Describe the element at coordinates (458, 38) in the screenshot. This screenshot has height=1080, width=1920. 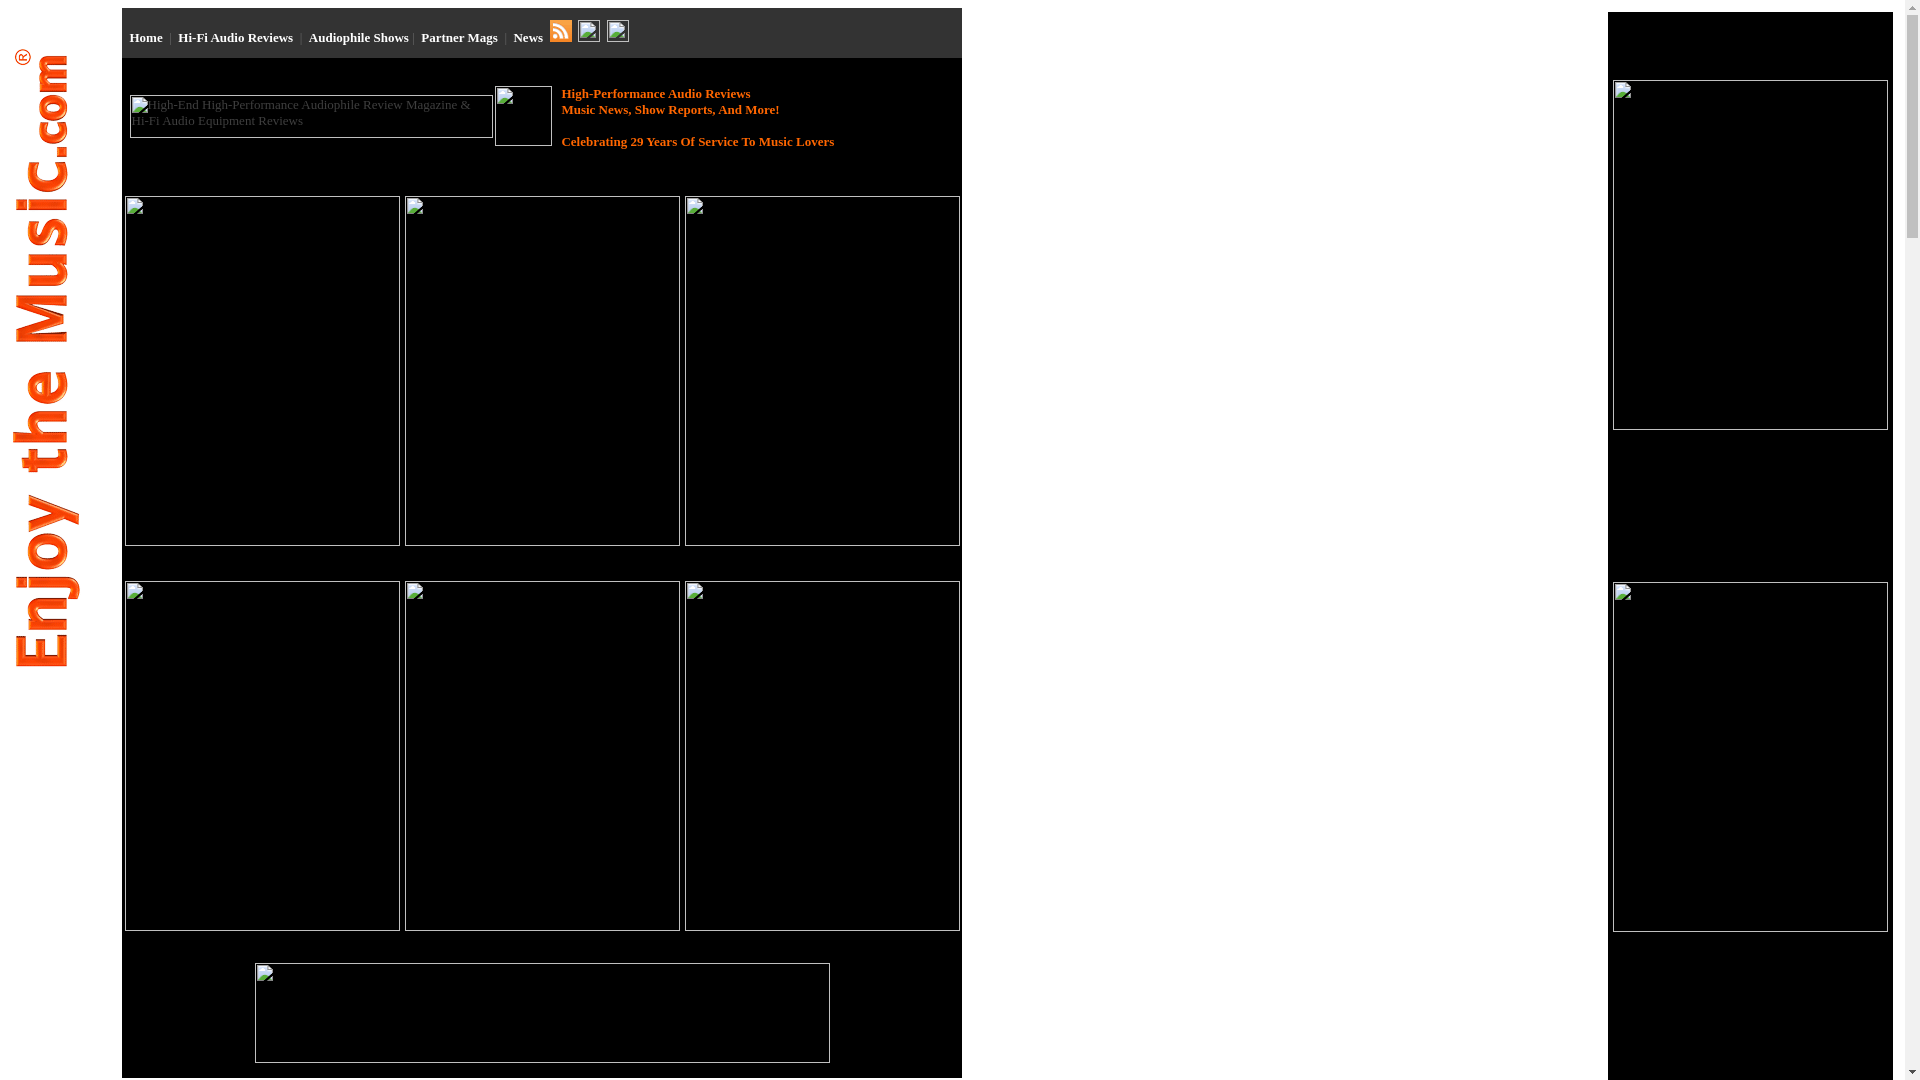
I see `Partner Mags` at that location.